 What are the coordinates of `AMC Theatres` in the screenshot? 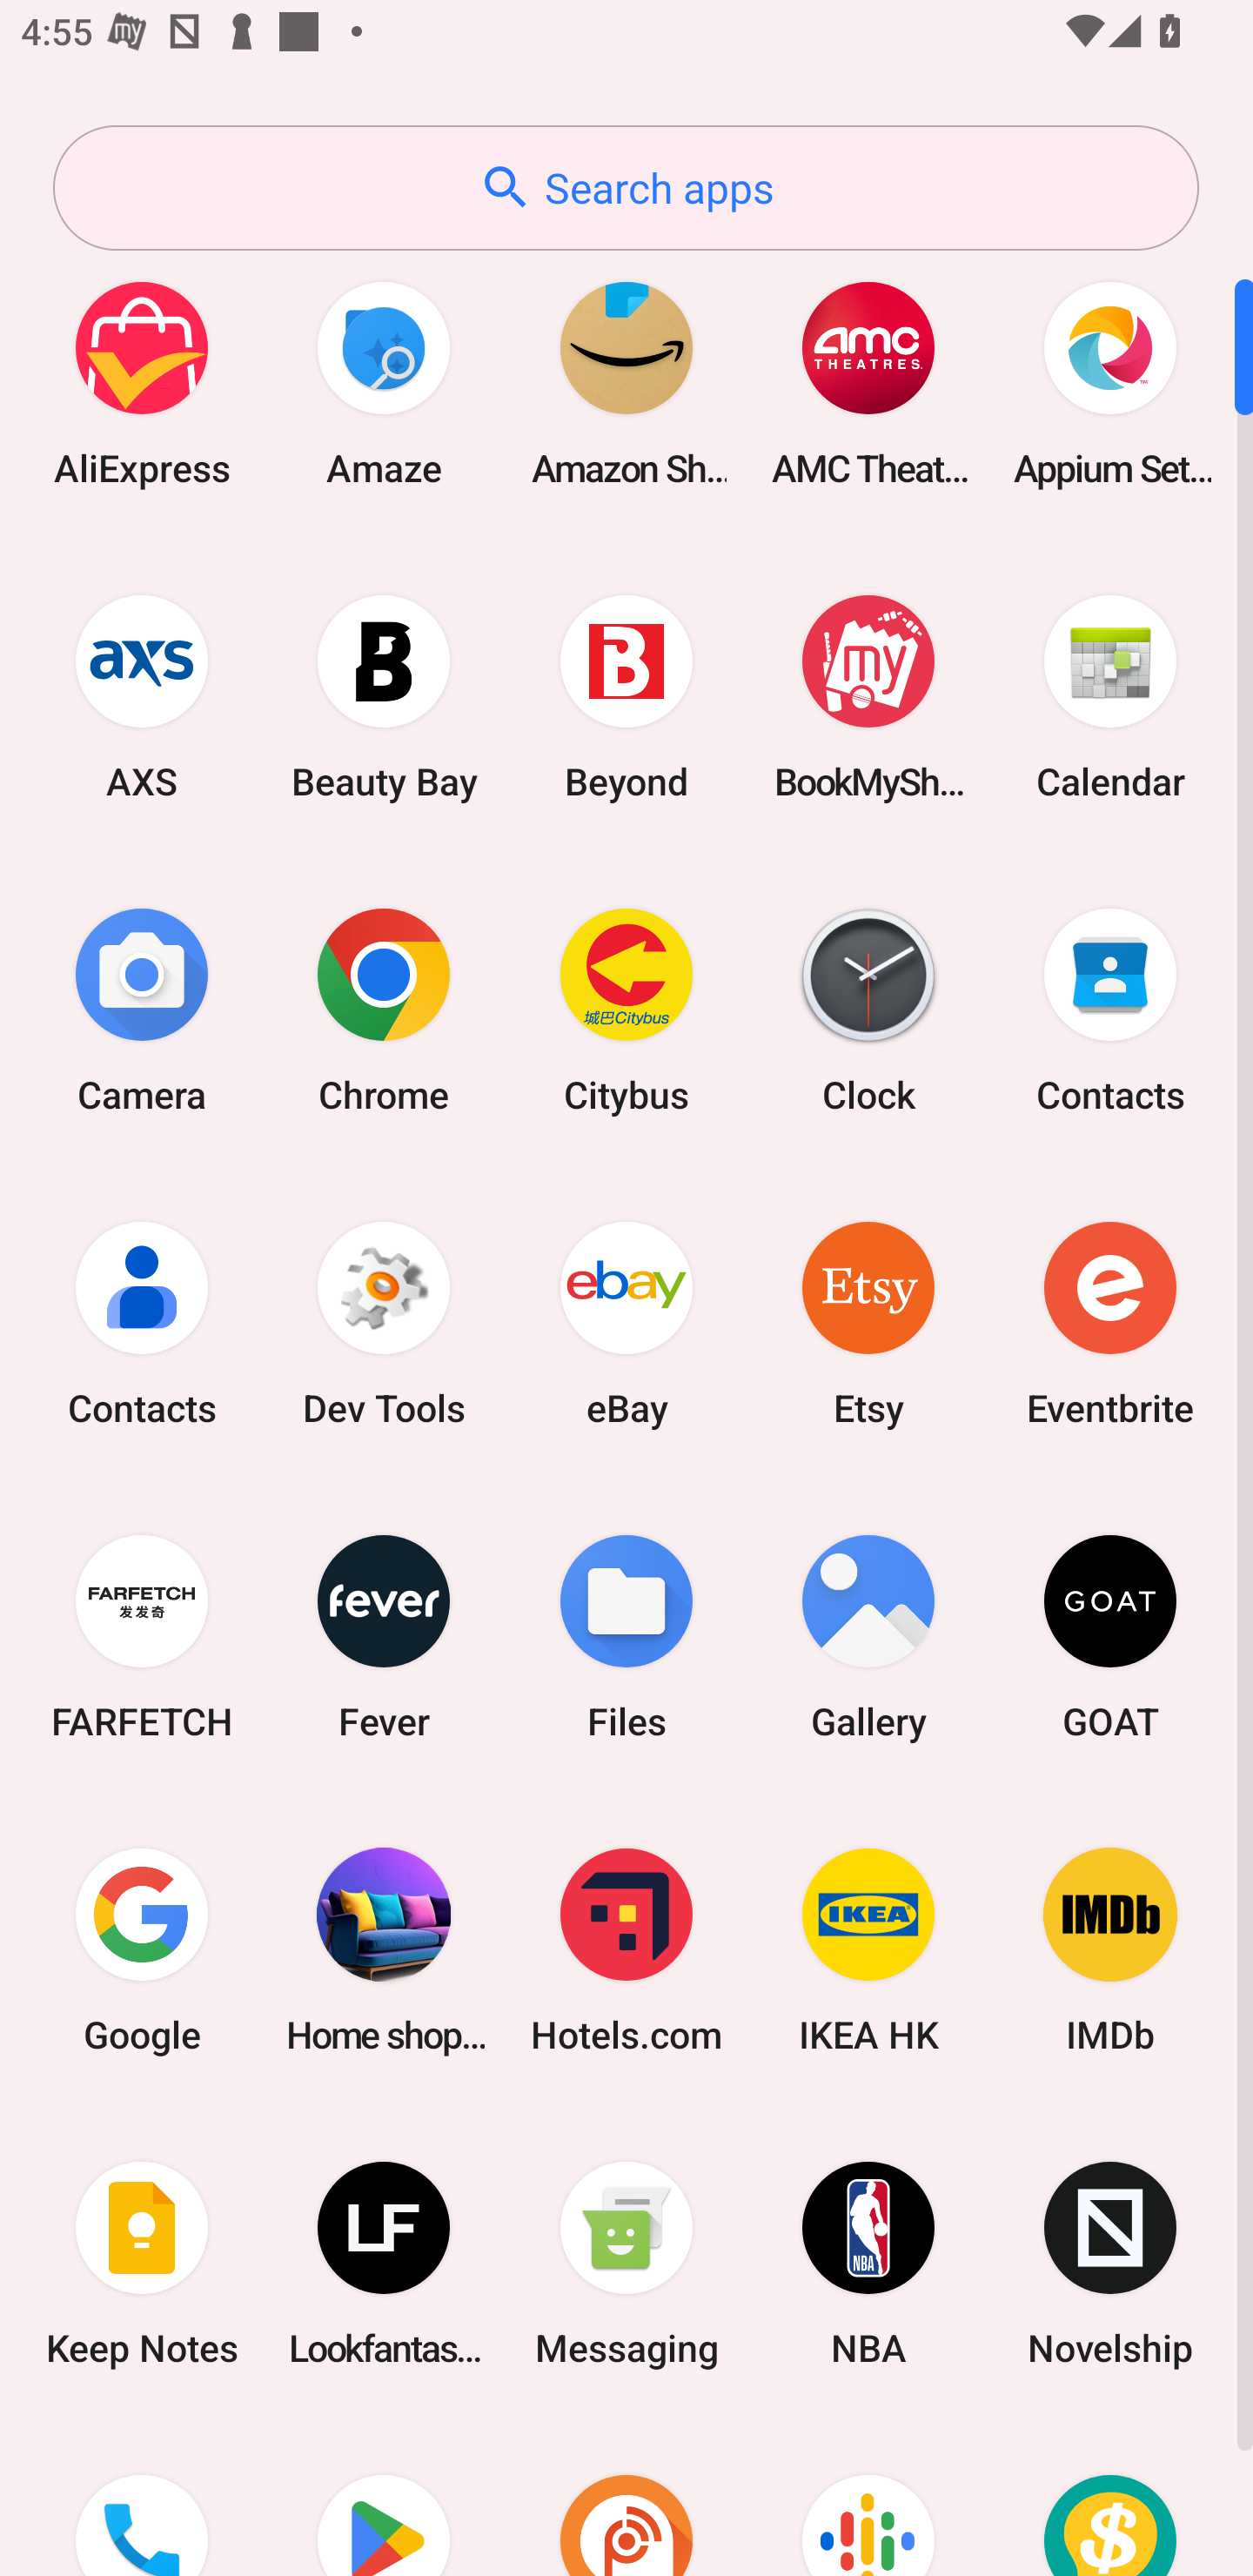 It's located at (868, 383).